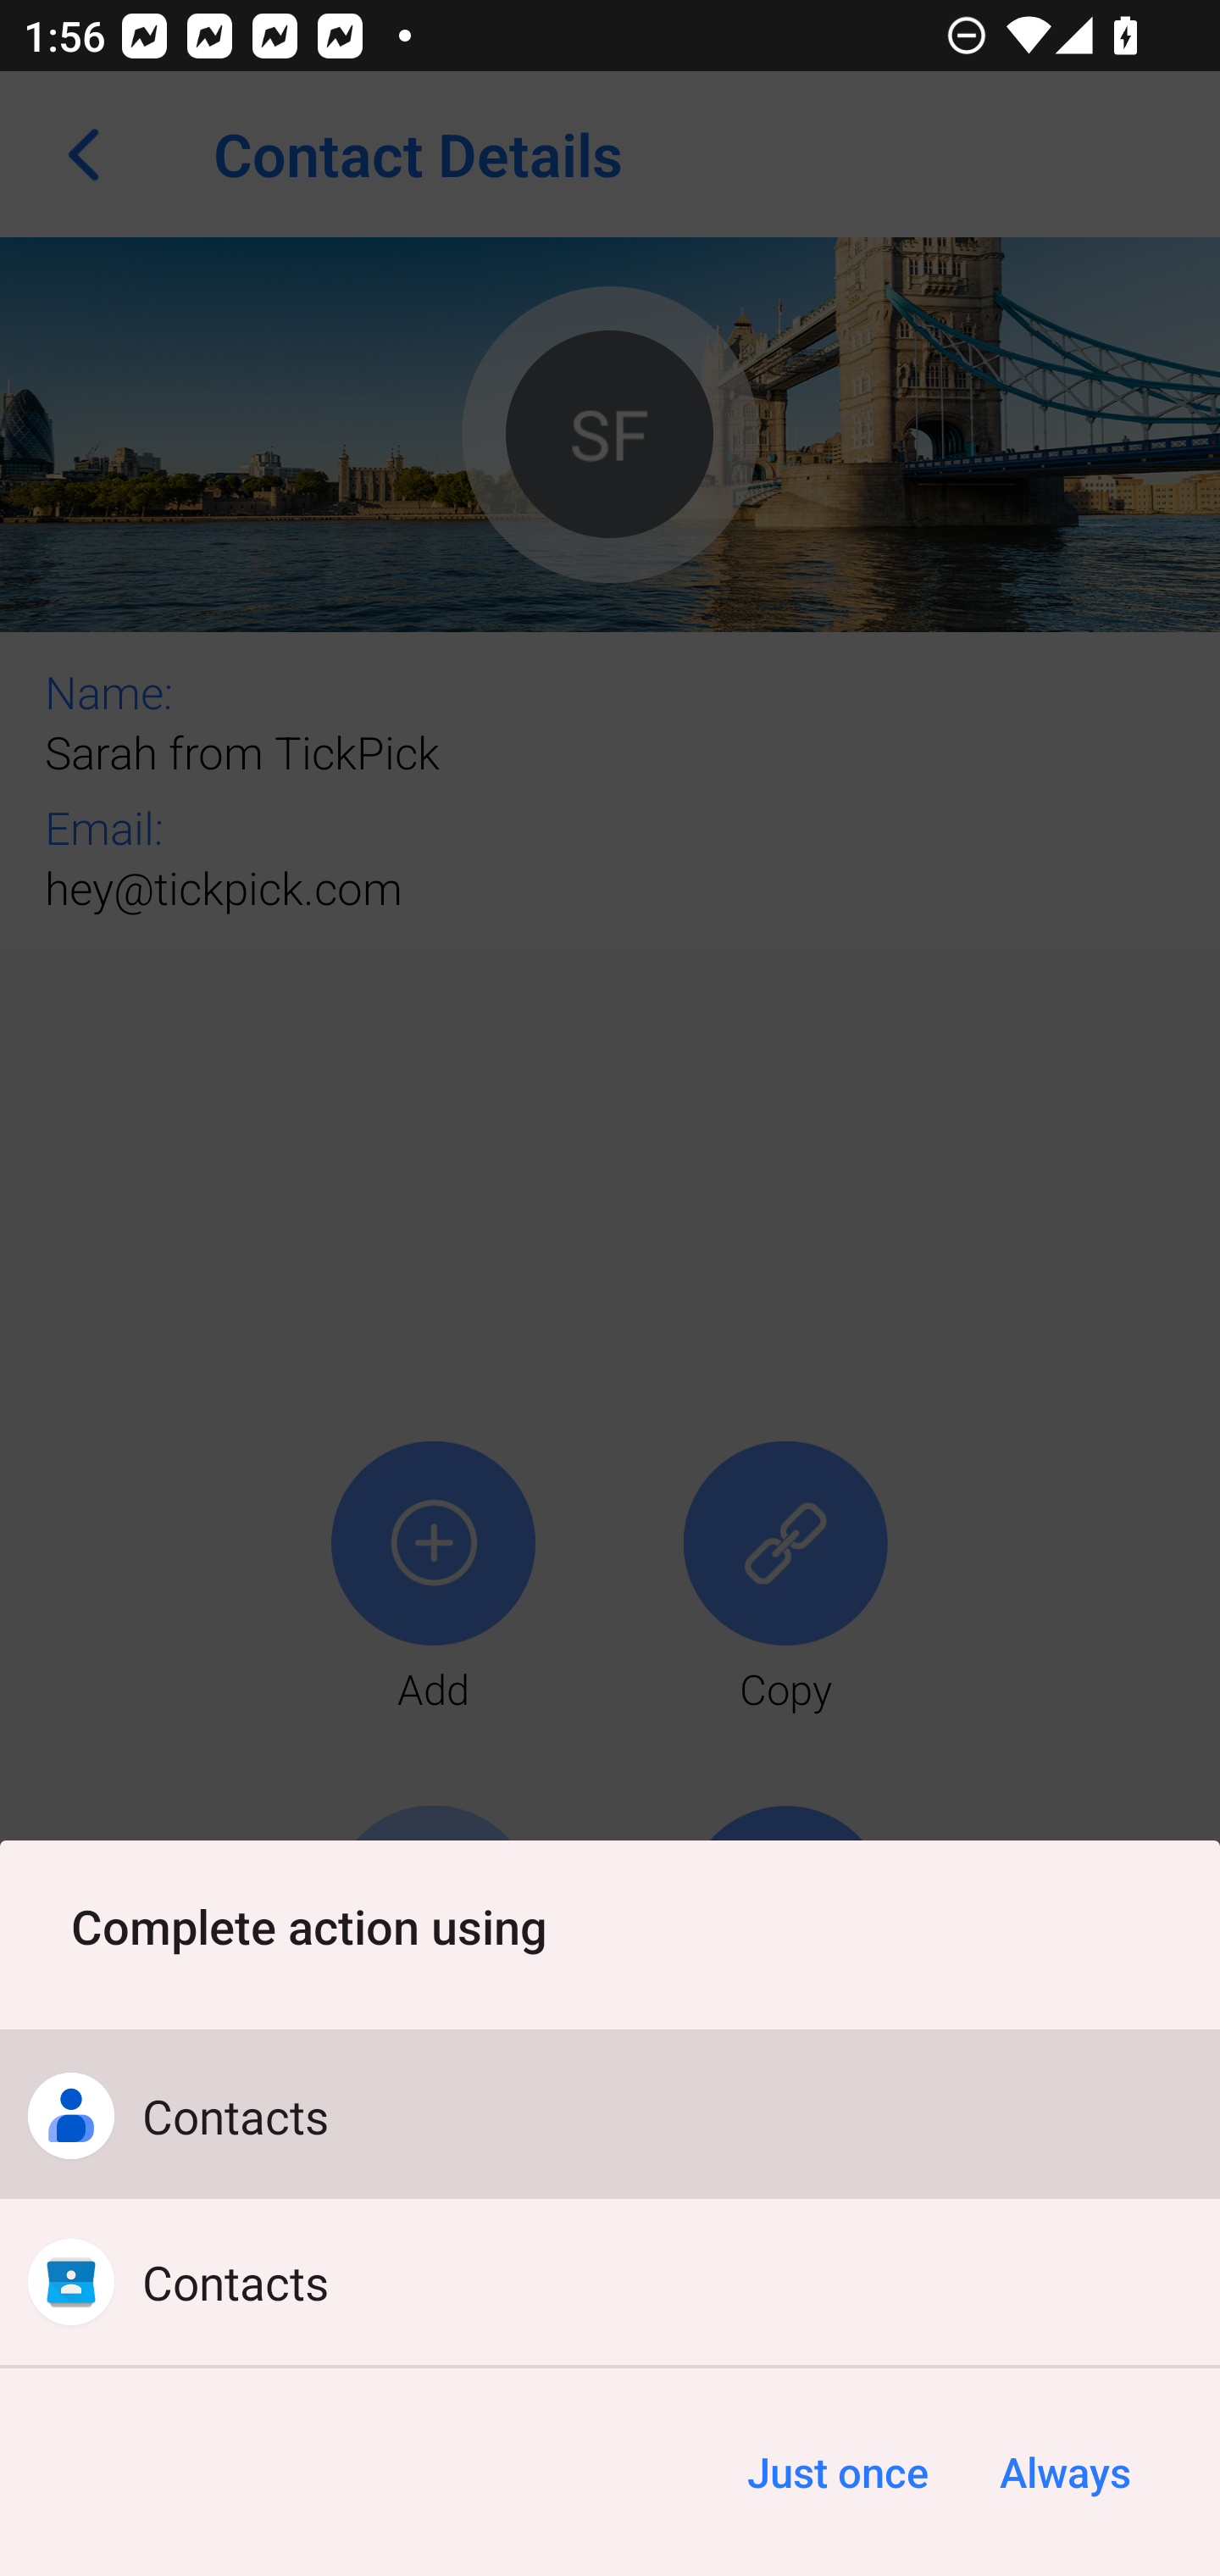  Describe the element at coordinates (610, 2116) in the screenshot. I see `Contacts` at that location.